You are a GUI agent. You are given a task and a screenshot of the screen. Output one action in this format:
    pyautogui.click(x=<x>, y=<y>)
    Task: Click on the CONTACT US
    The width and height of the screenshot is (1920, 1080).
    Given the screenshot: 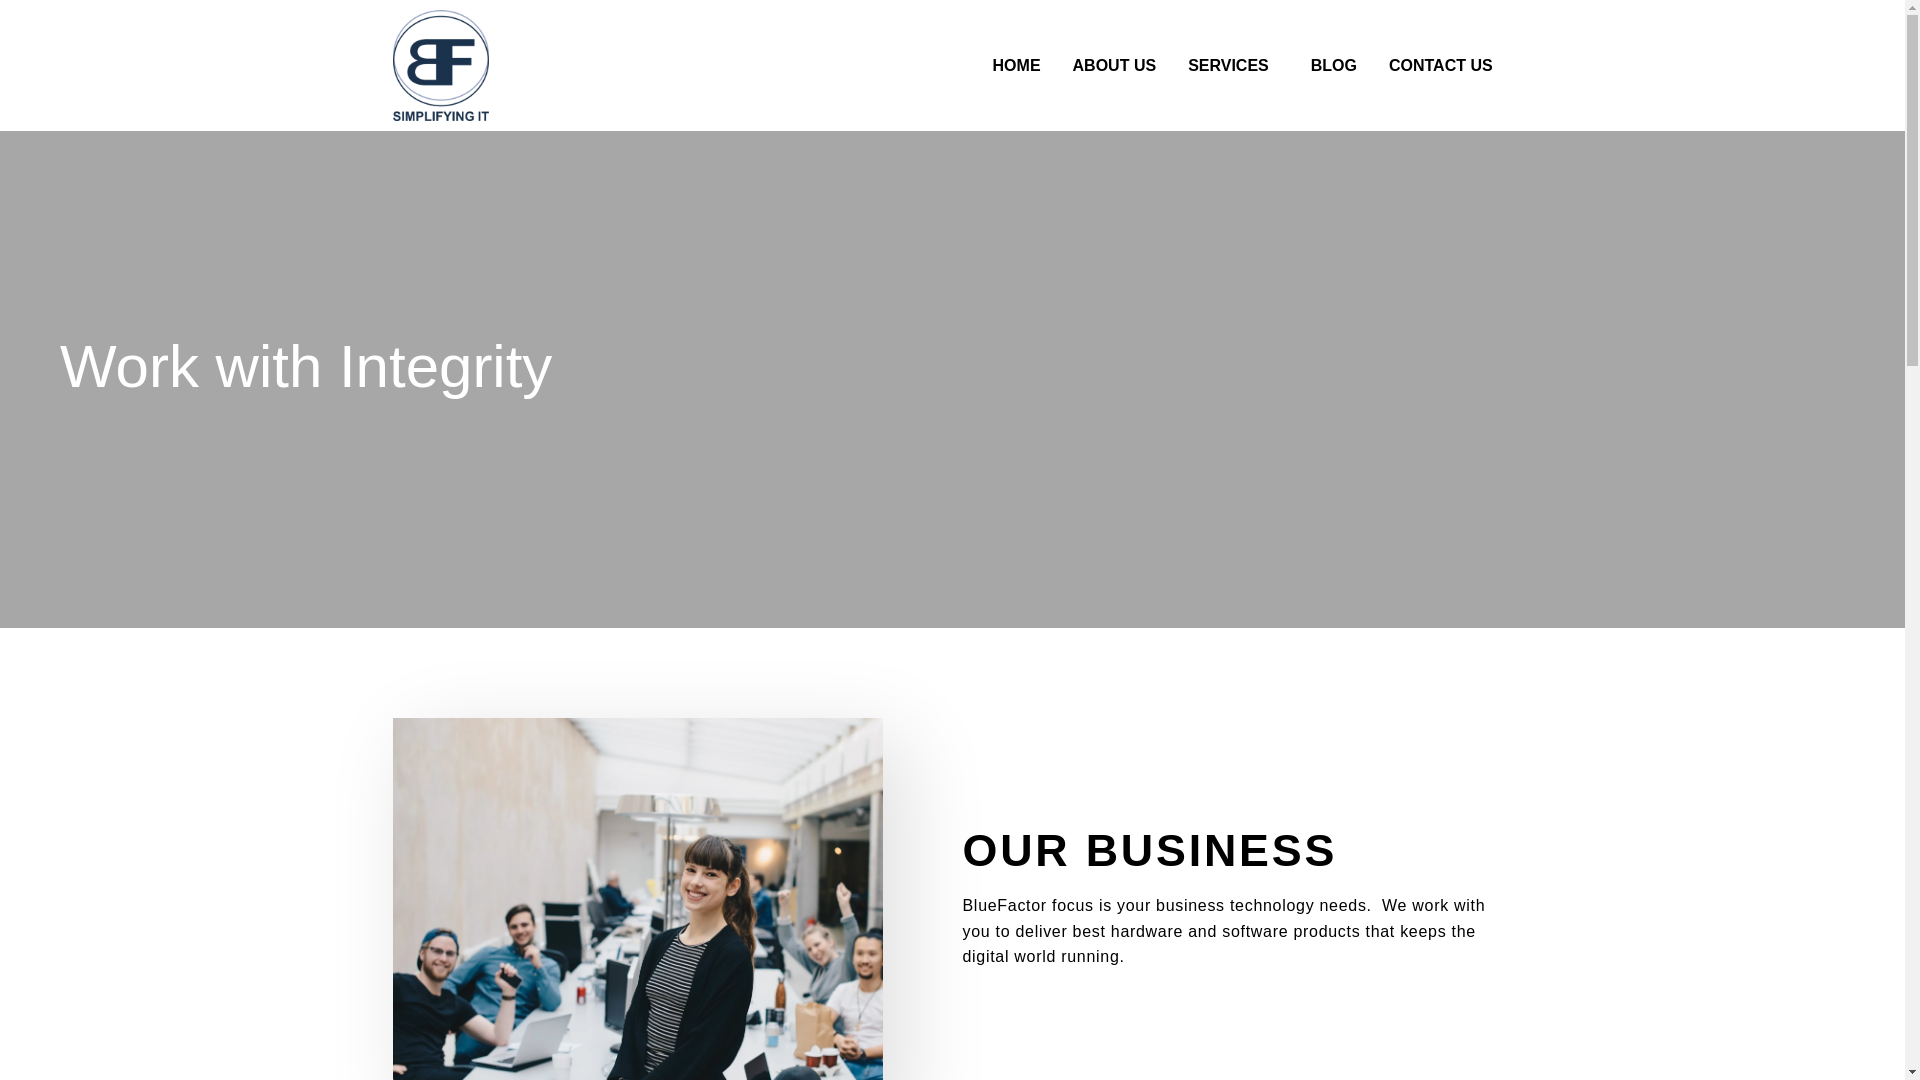 What is the action you would take?
    pyautogui.click(x=1440, y=64)
    